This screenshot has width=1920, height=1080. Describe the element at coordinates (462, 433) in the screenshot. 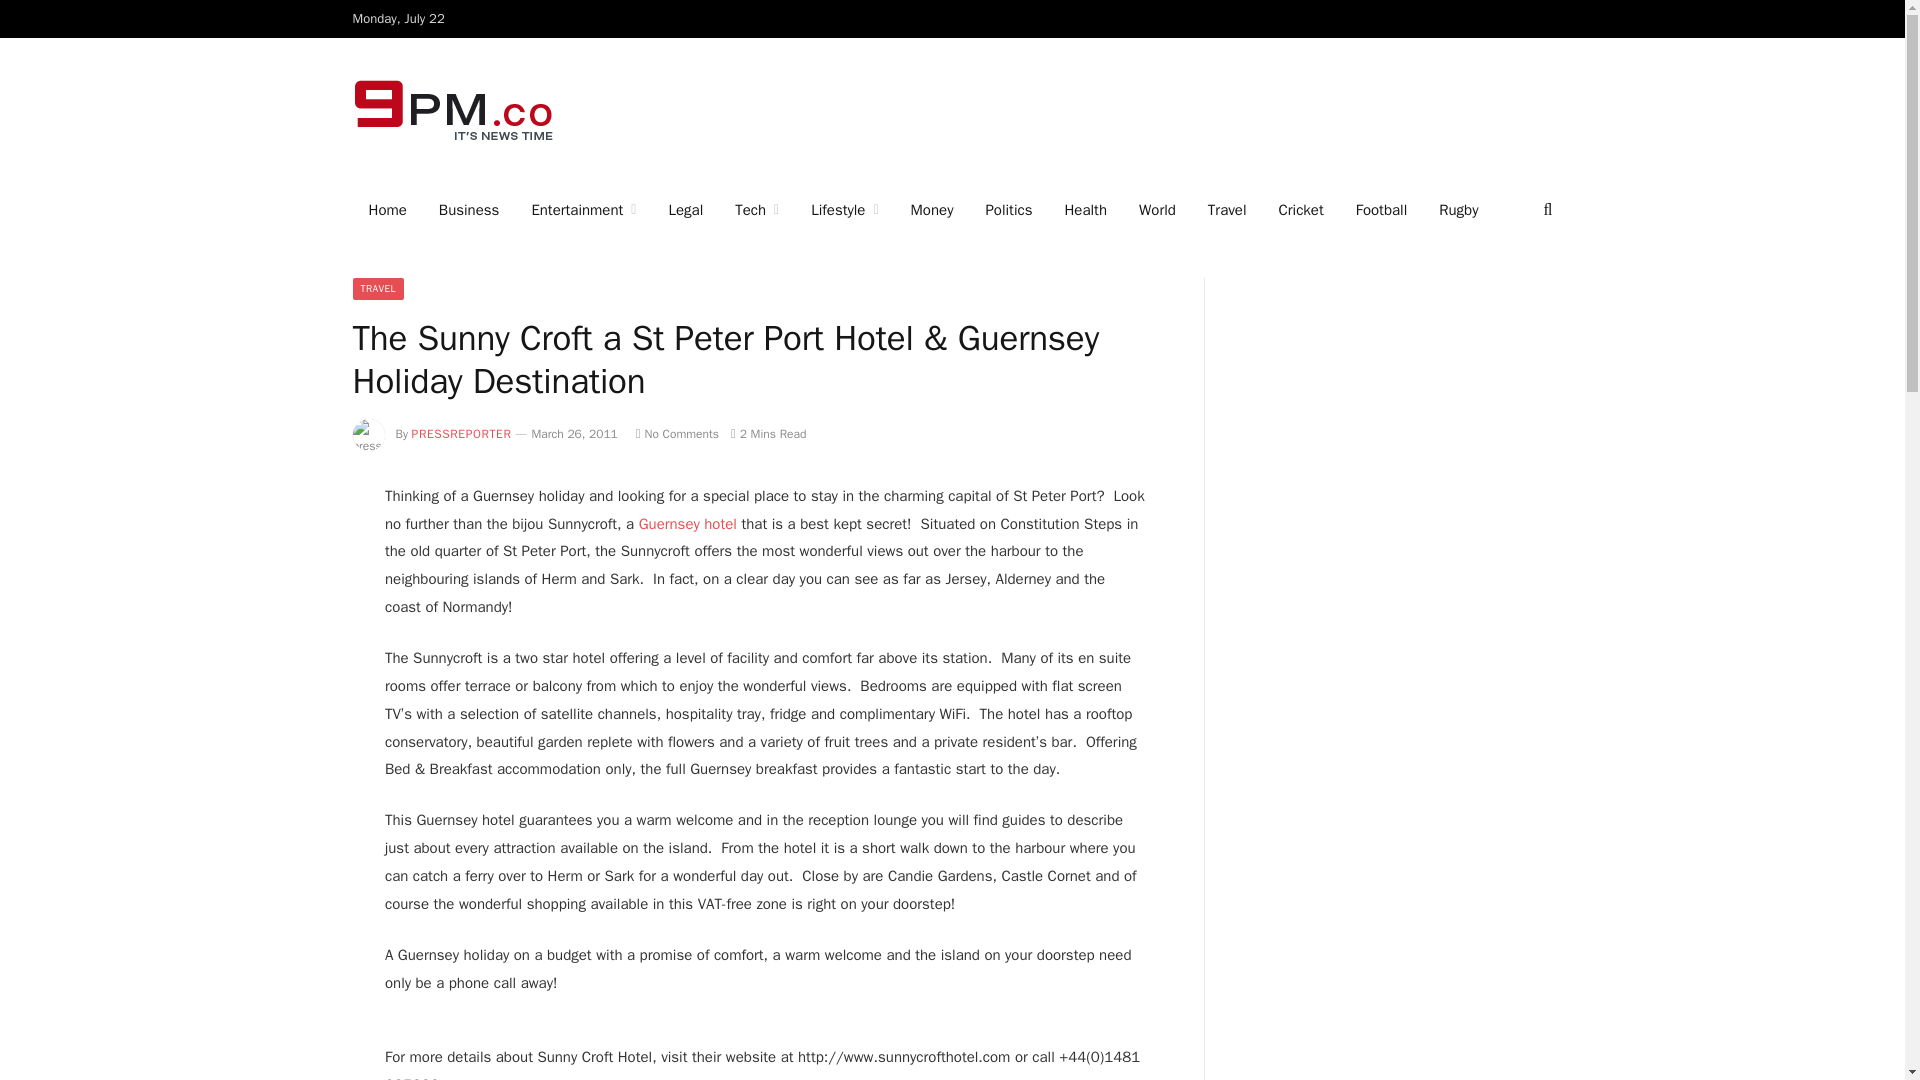

I see `Posts by pressreporter` at that location.